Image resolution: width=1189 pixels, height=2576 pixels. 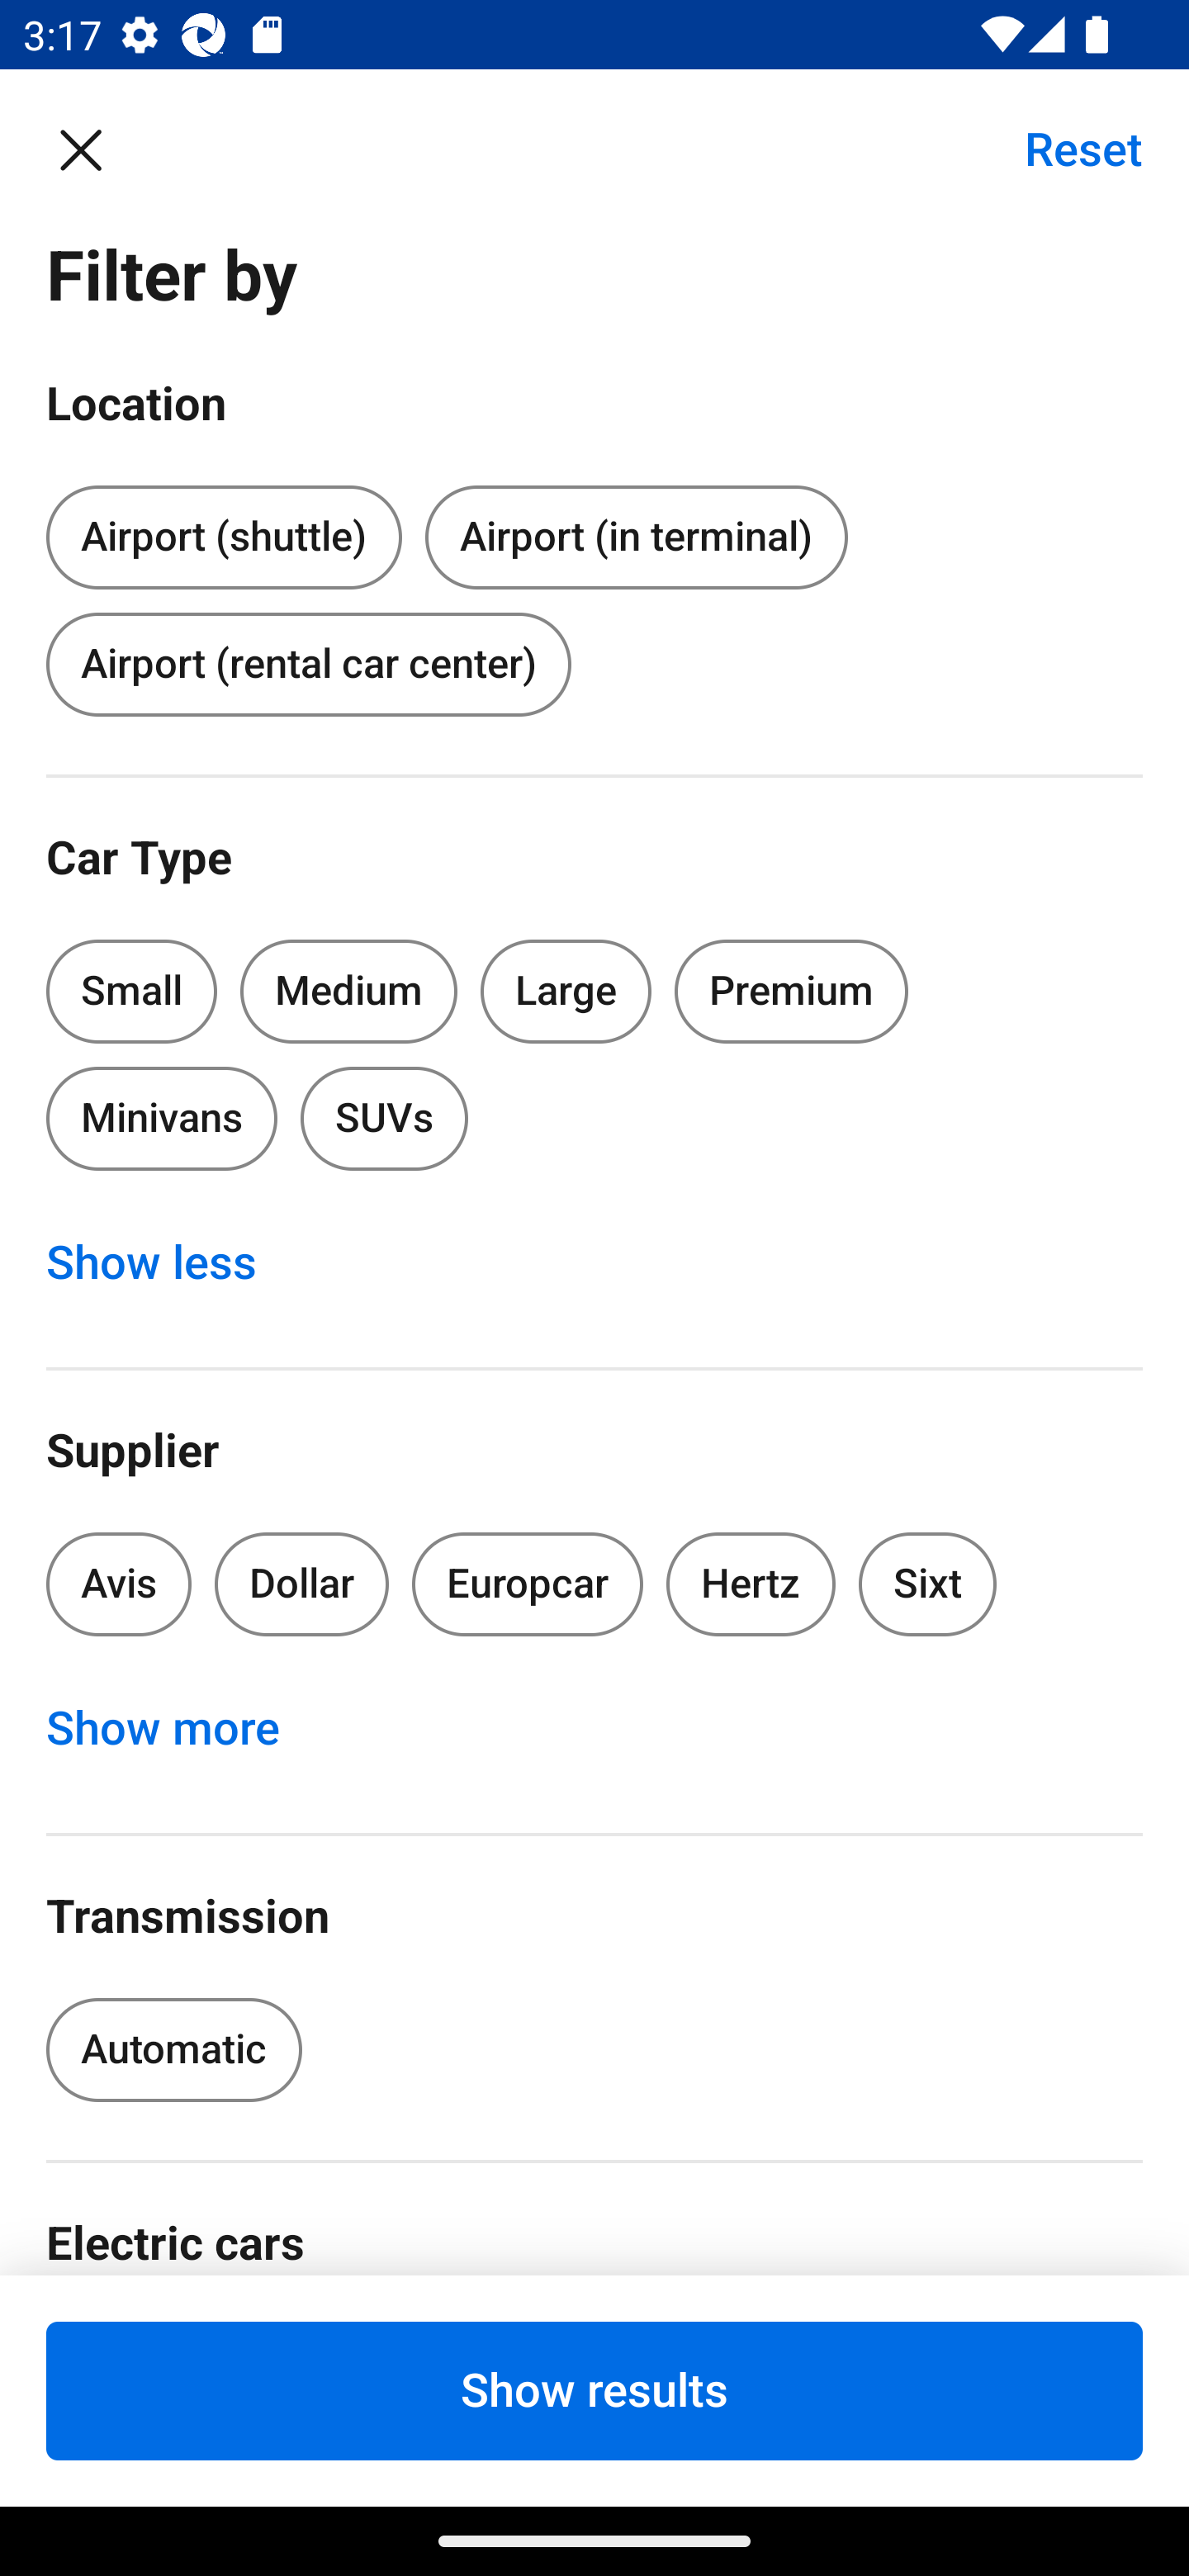 I want to click on Airport (rental car center), so click(x=308, y=664).